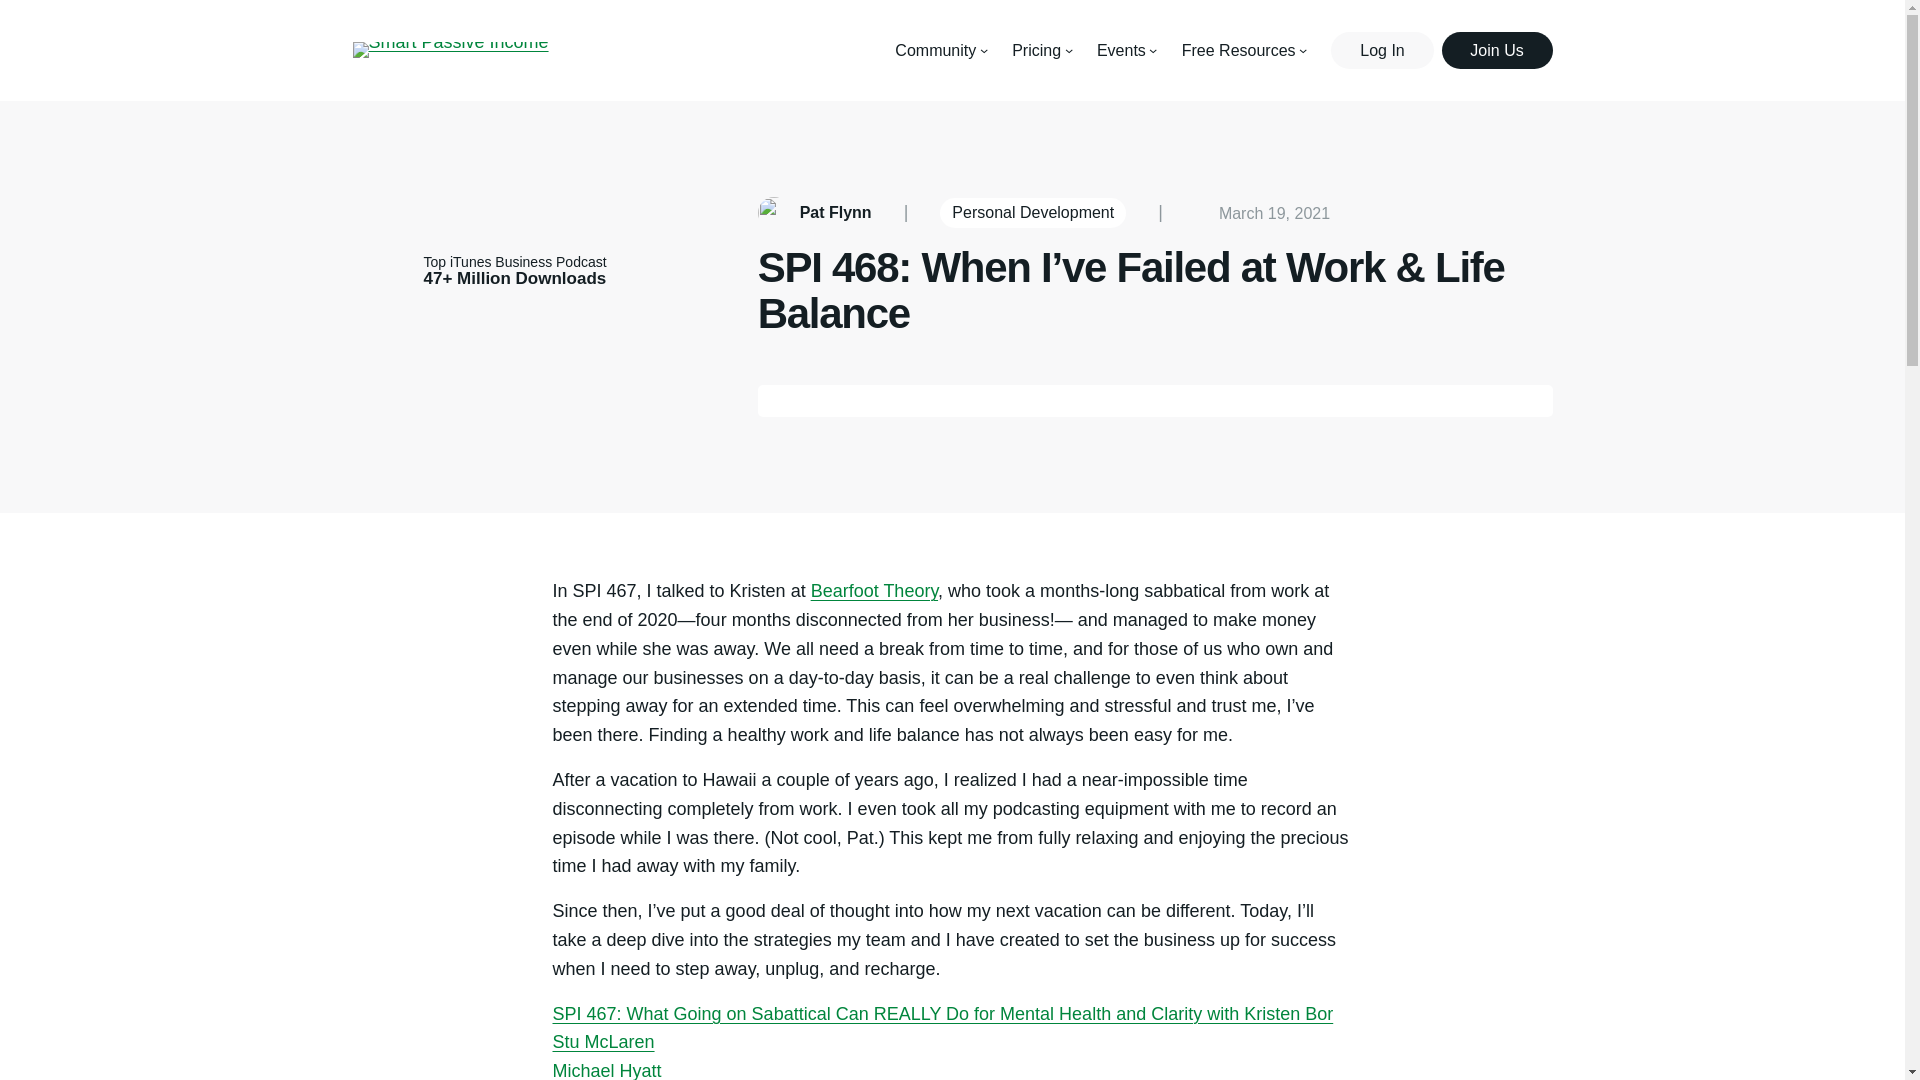 The image size is (1920, 1080). What do you see at coordinates (606, 1070) in the screenshot?
I see `Michael Hyatt` at bounding box center [606, 1070].